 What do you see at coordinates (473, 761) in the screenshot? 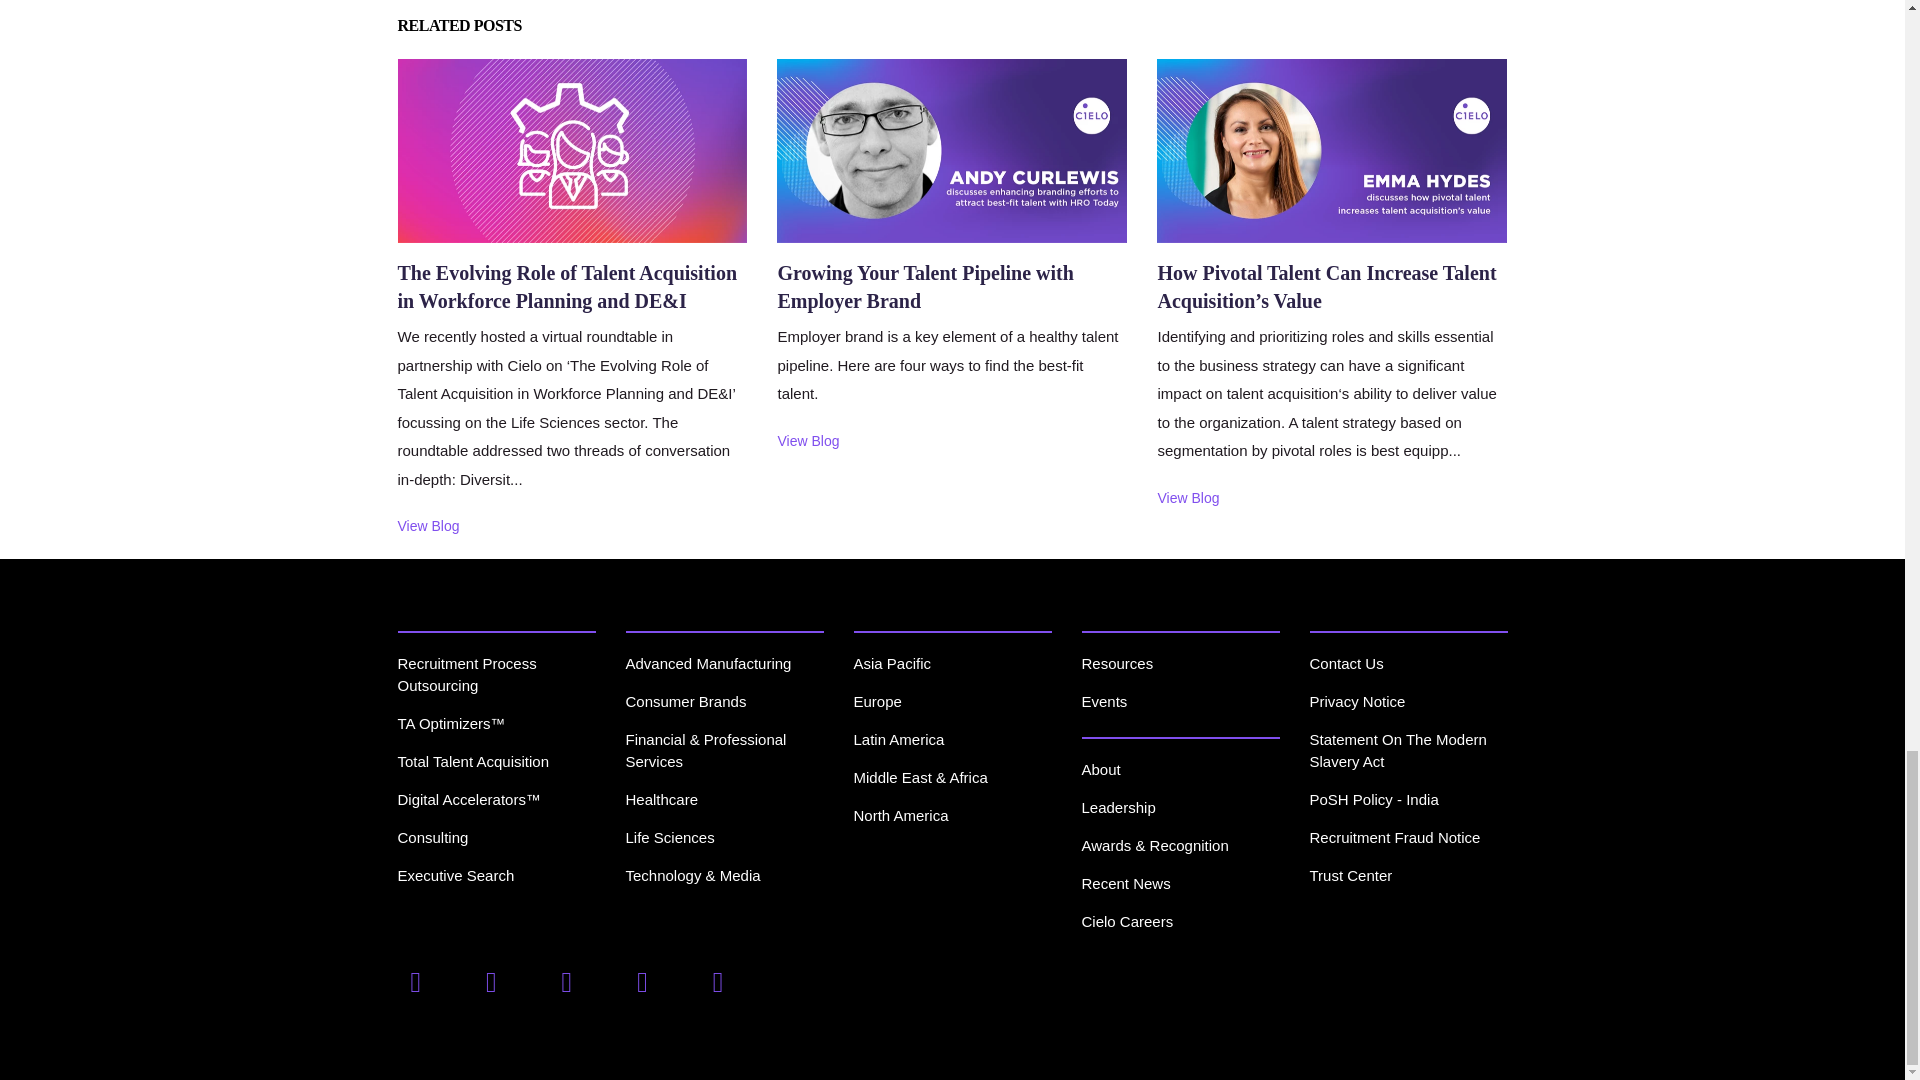
I see `Total Talent Acquisition` at bounding box center [473, 761].